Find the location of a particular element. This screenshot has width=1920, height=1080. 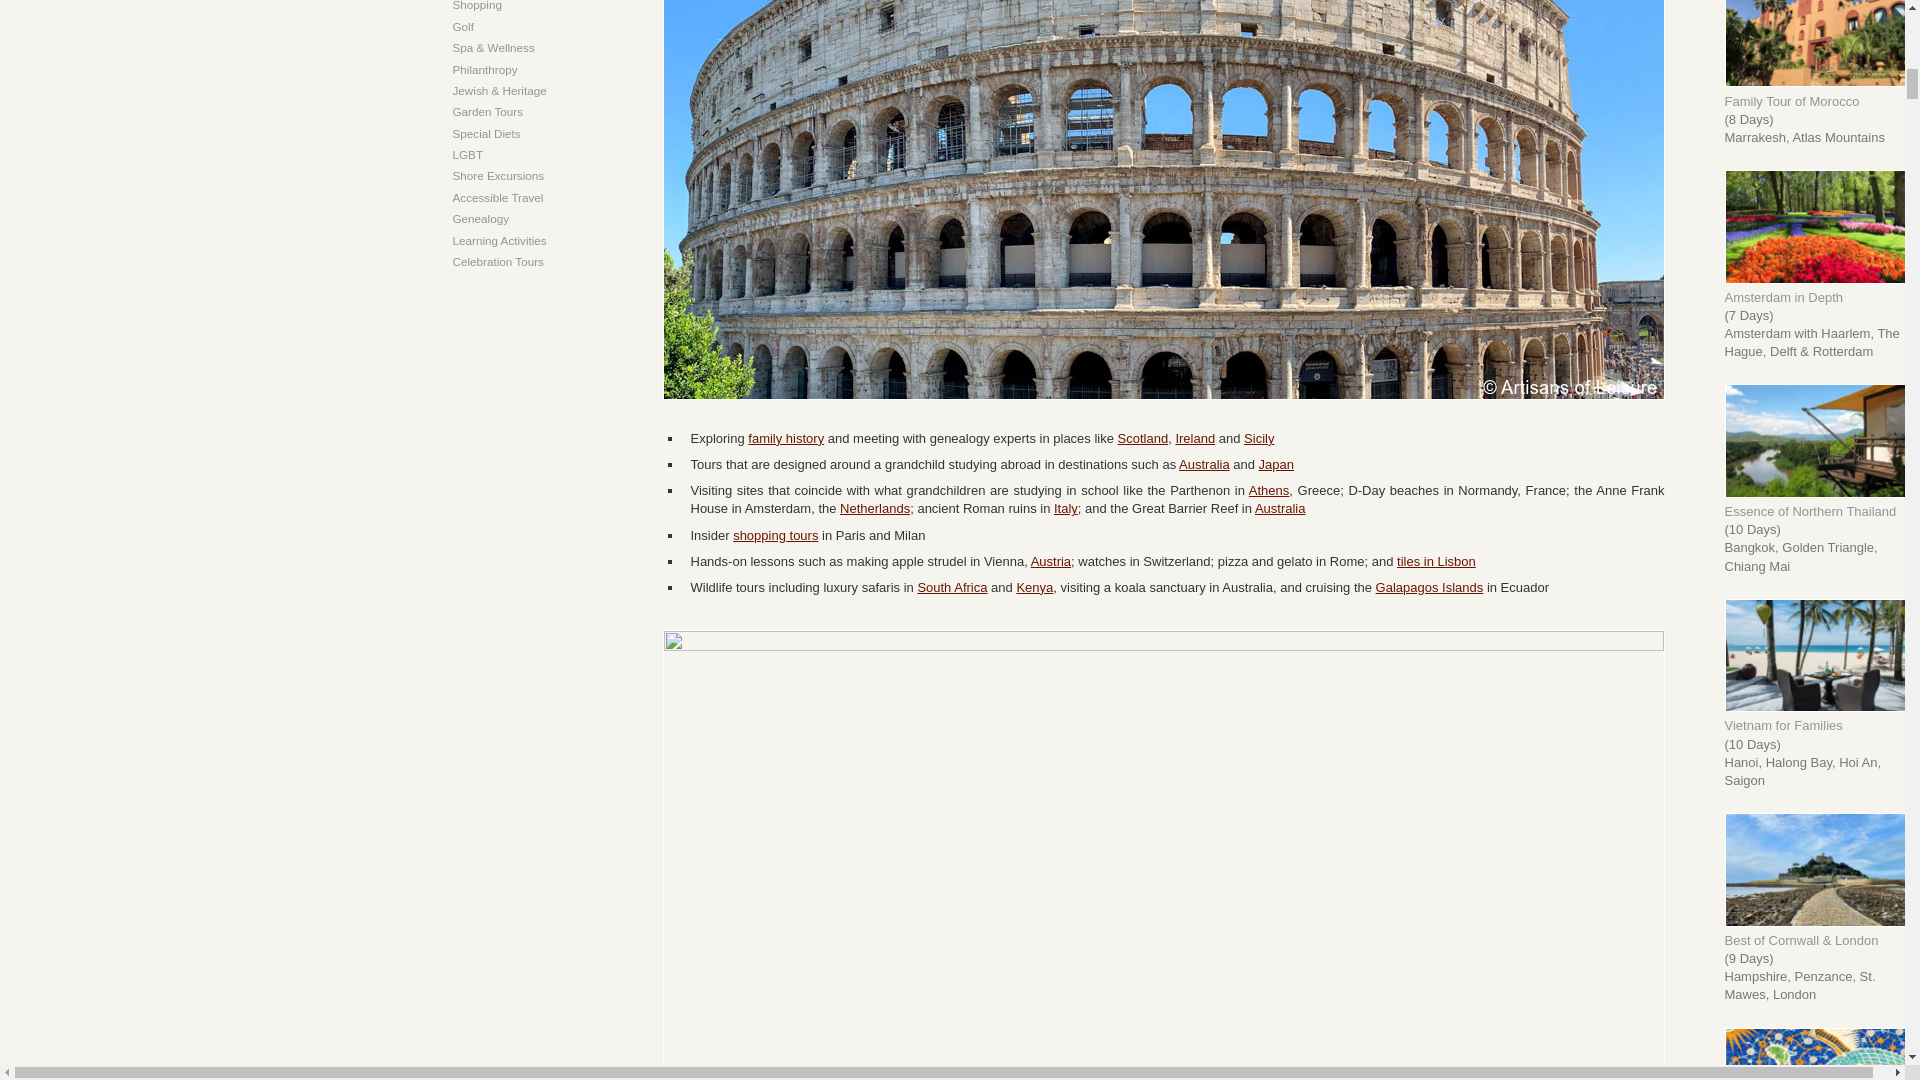

Amsterdam in Depth is located at coordinates (1822, 280).